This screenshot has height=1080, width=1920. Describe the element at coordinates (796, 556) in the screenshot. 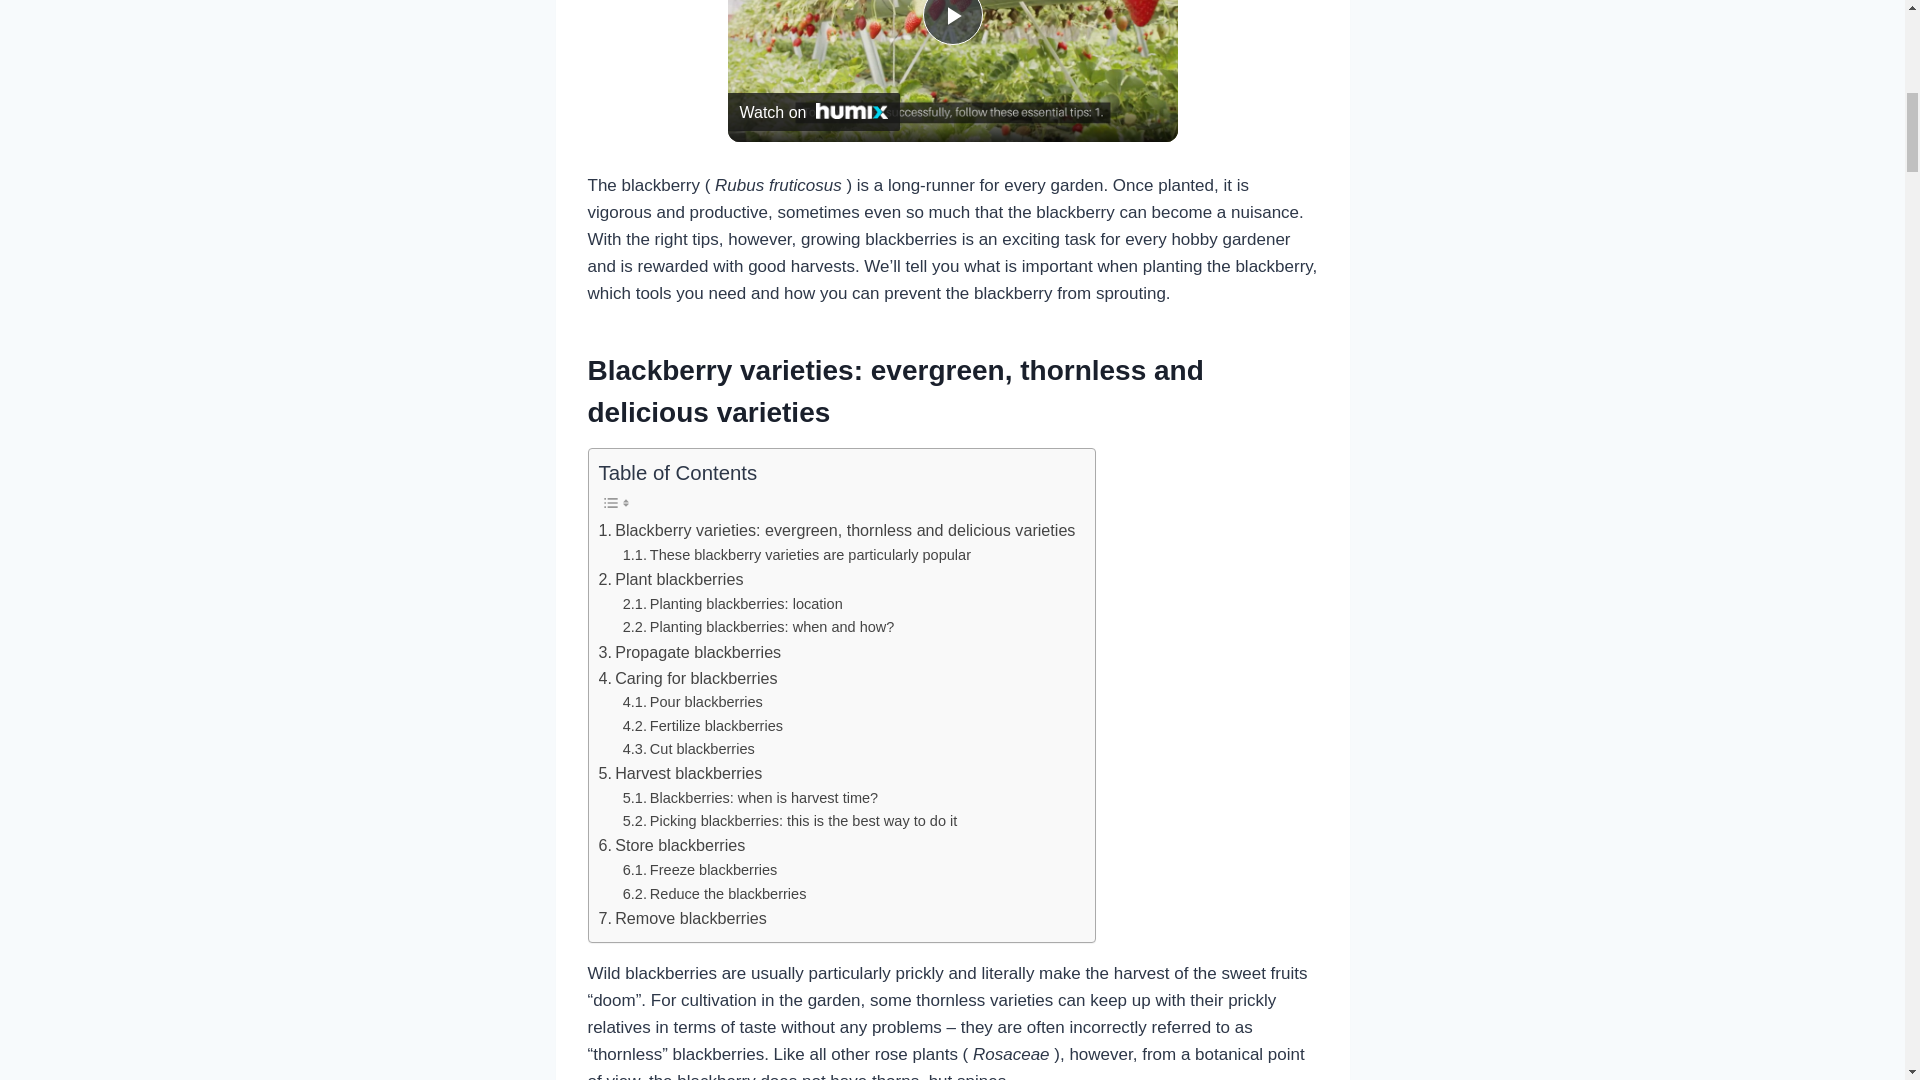

I see `These blackberry varieties are particularly popular` at that location.